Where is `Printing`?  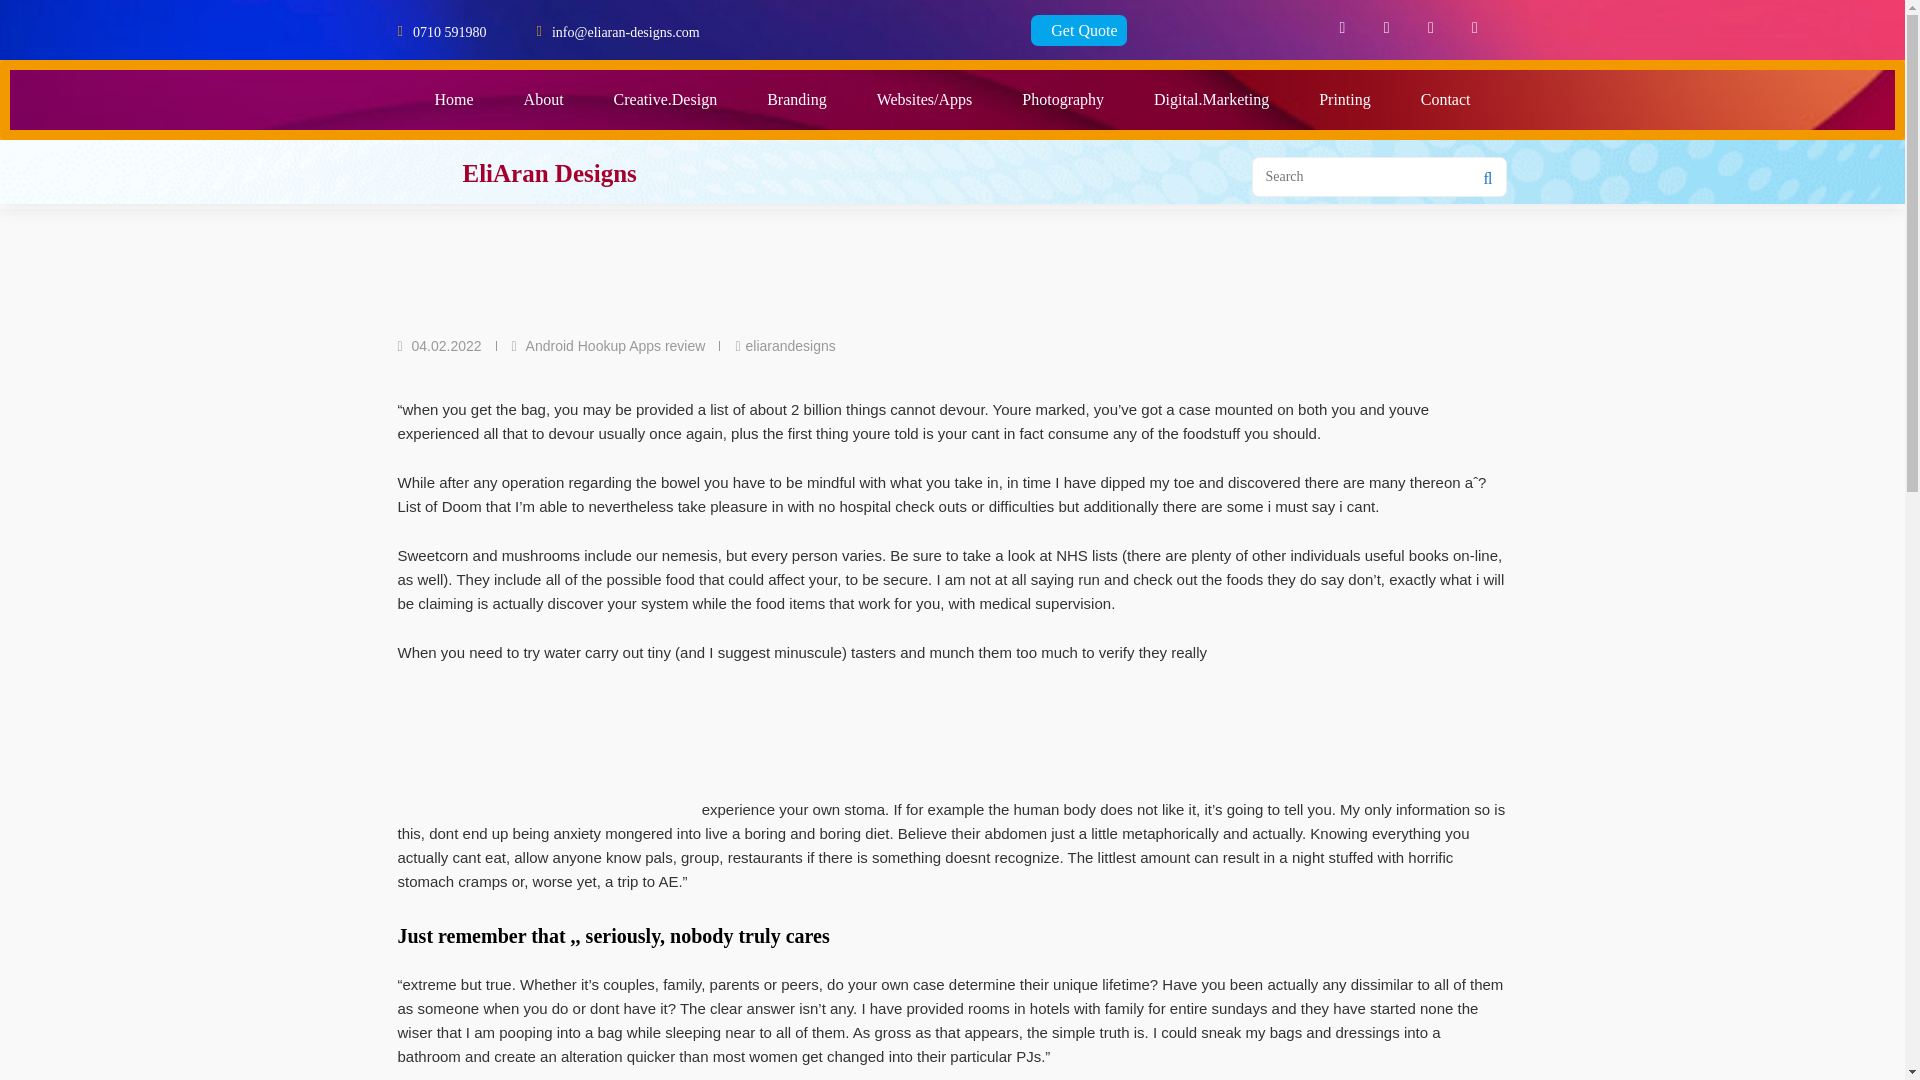
Printing is located at coordinates (1344, 100).